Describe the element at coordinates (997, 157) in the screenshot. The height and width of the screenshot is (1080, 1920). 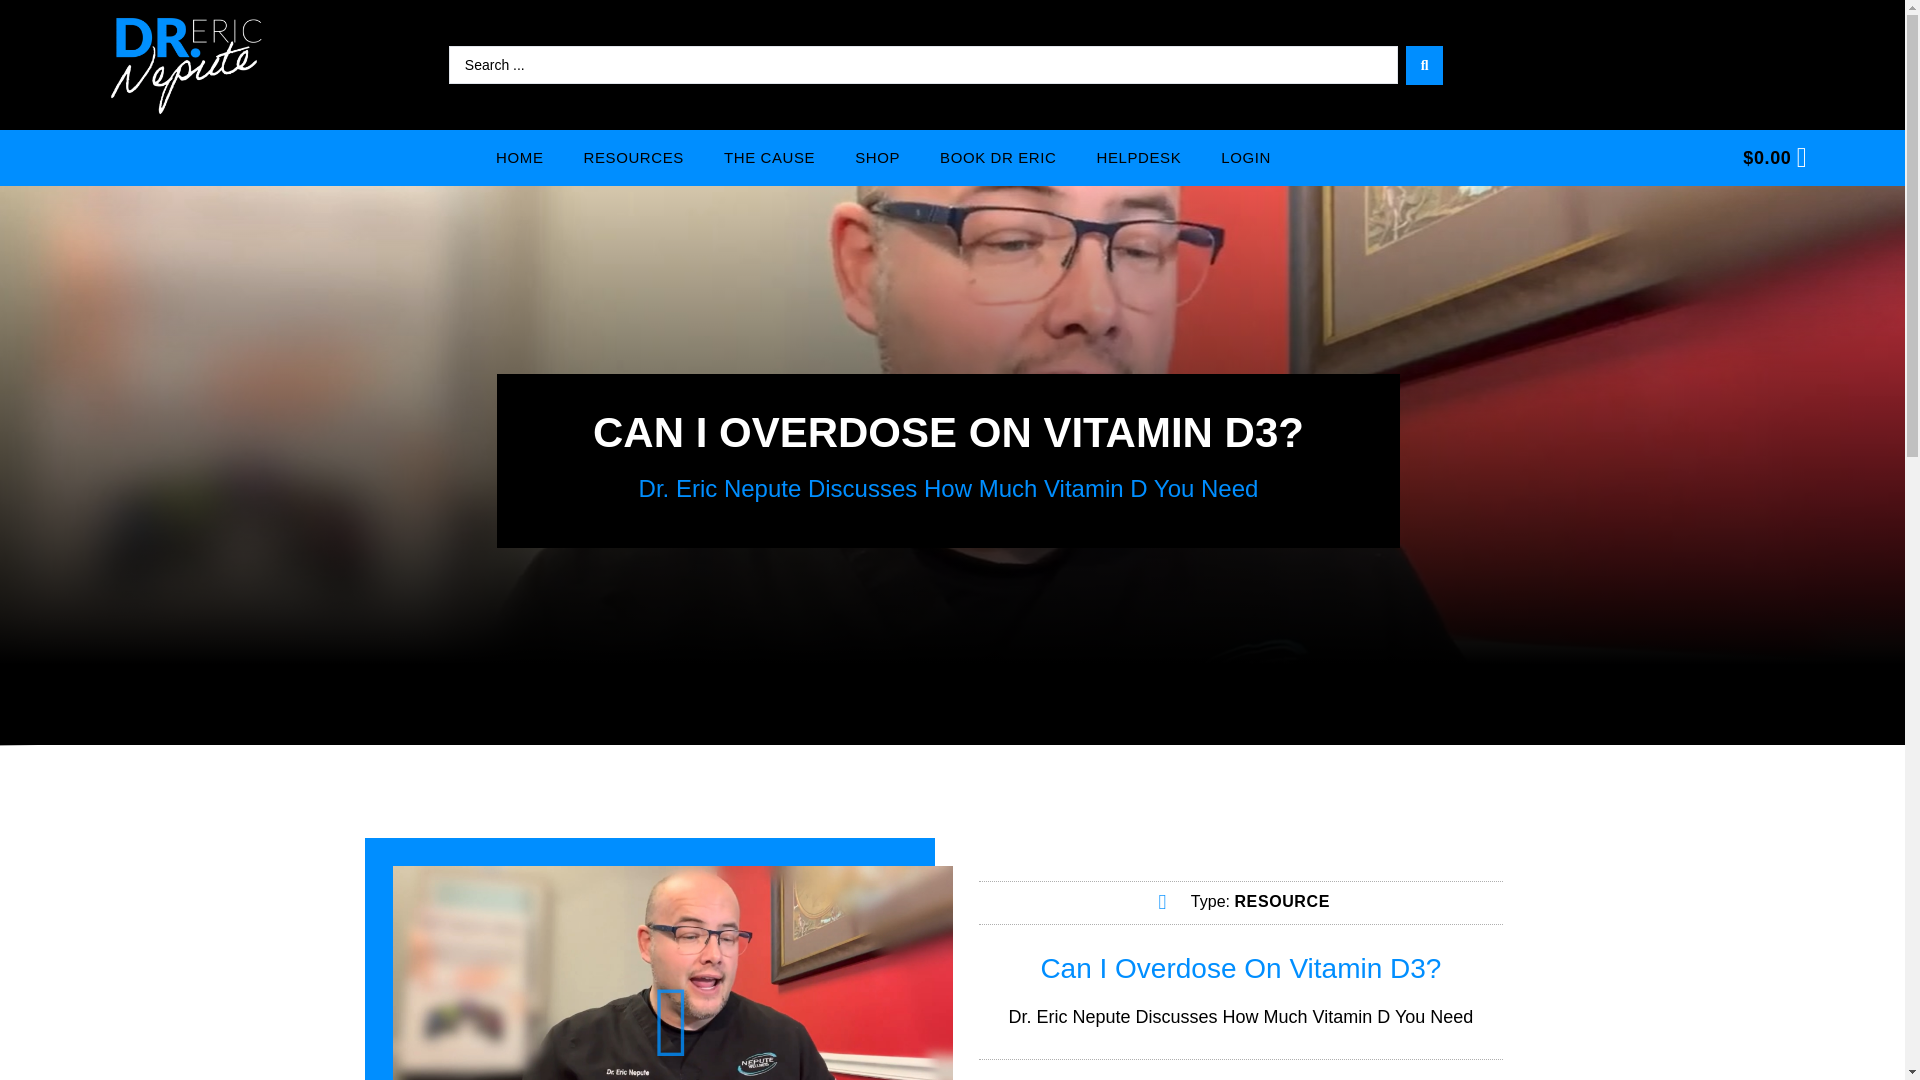
I see `BOOK DR ERIC` at that location.